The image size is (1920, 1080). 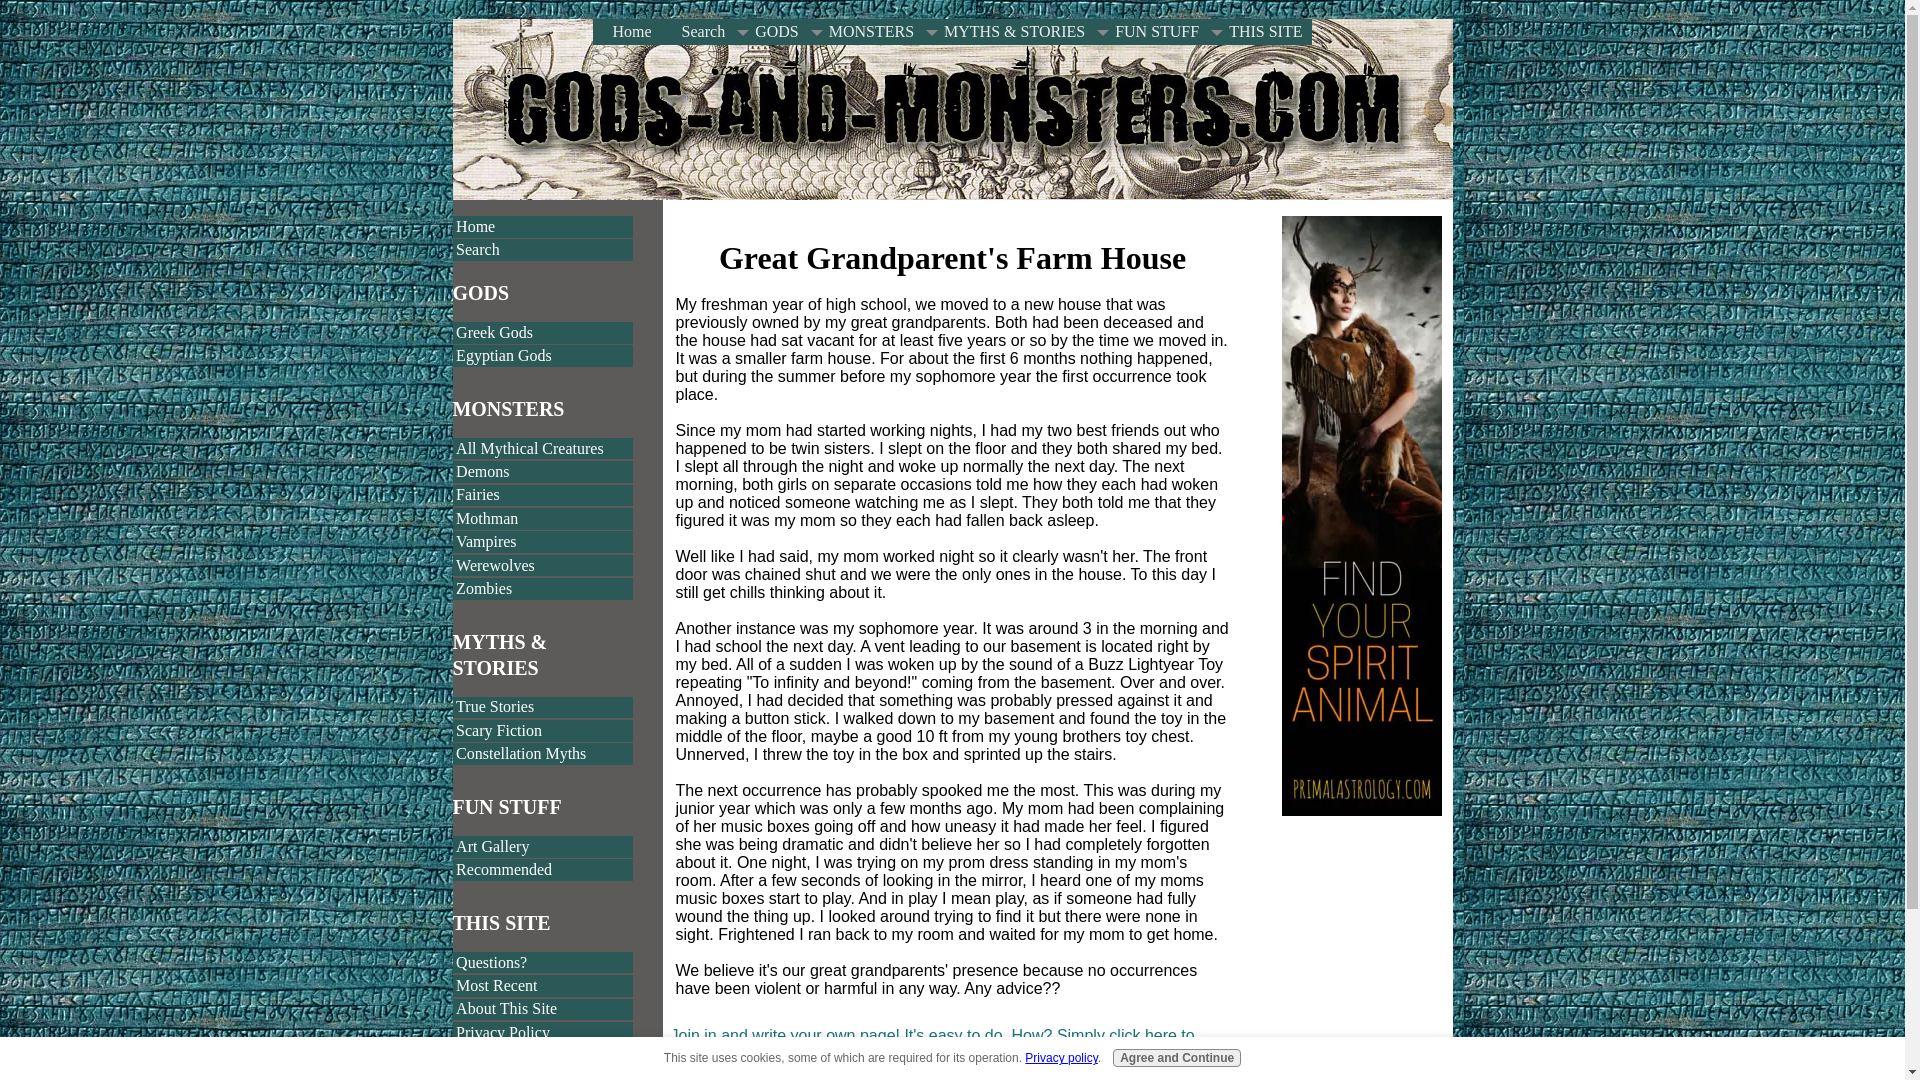 I want to click on Fairies, so click(x=542, y=495).